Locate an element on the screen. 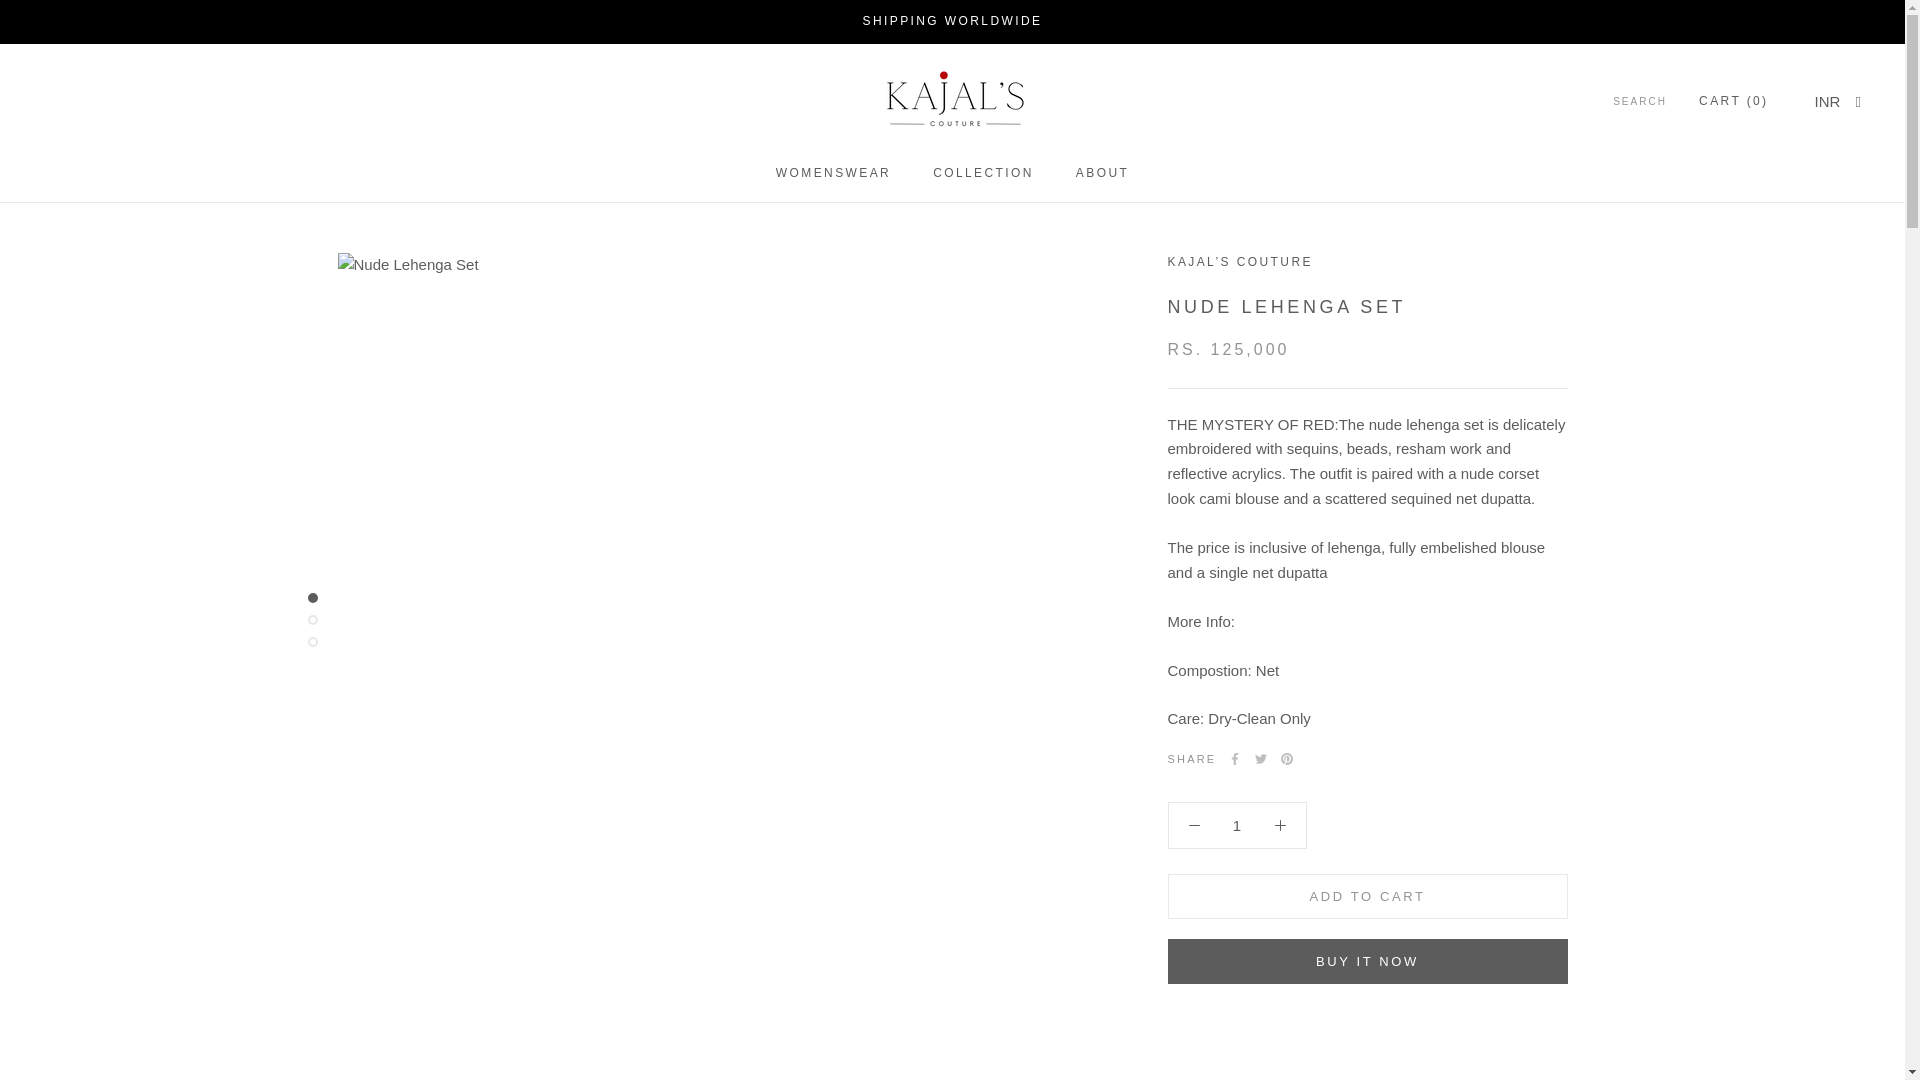 The width and height of the screenshot is (1920, 1080). SHIPPING WORLDWIDE is located at coordinates (952, 21).